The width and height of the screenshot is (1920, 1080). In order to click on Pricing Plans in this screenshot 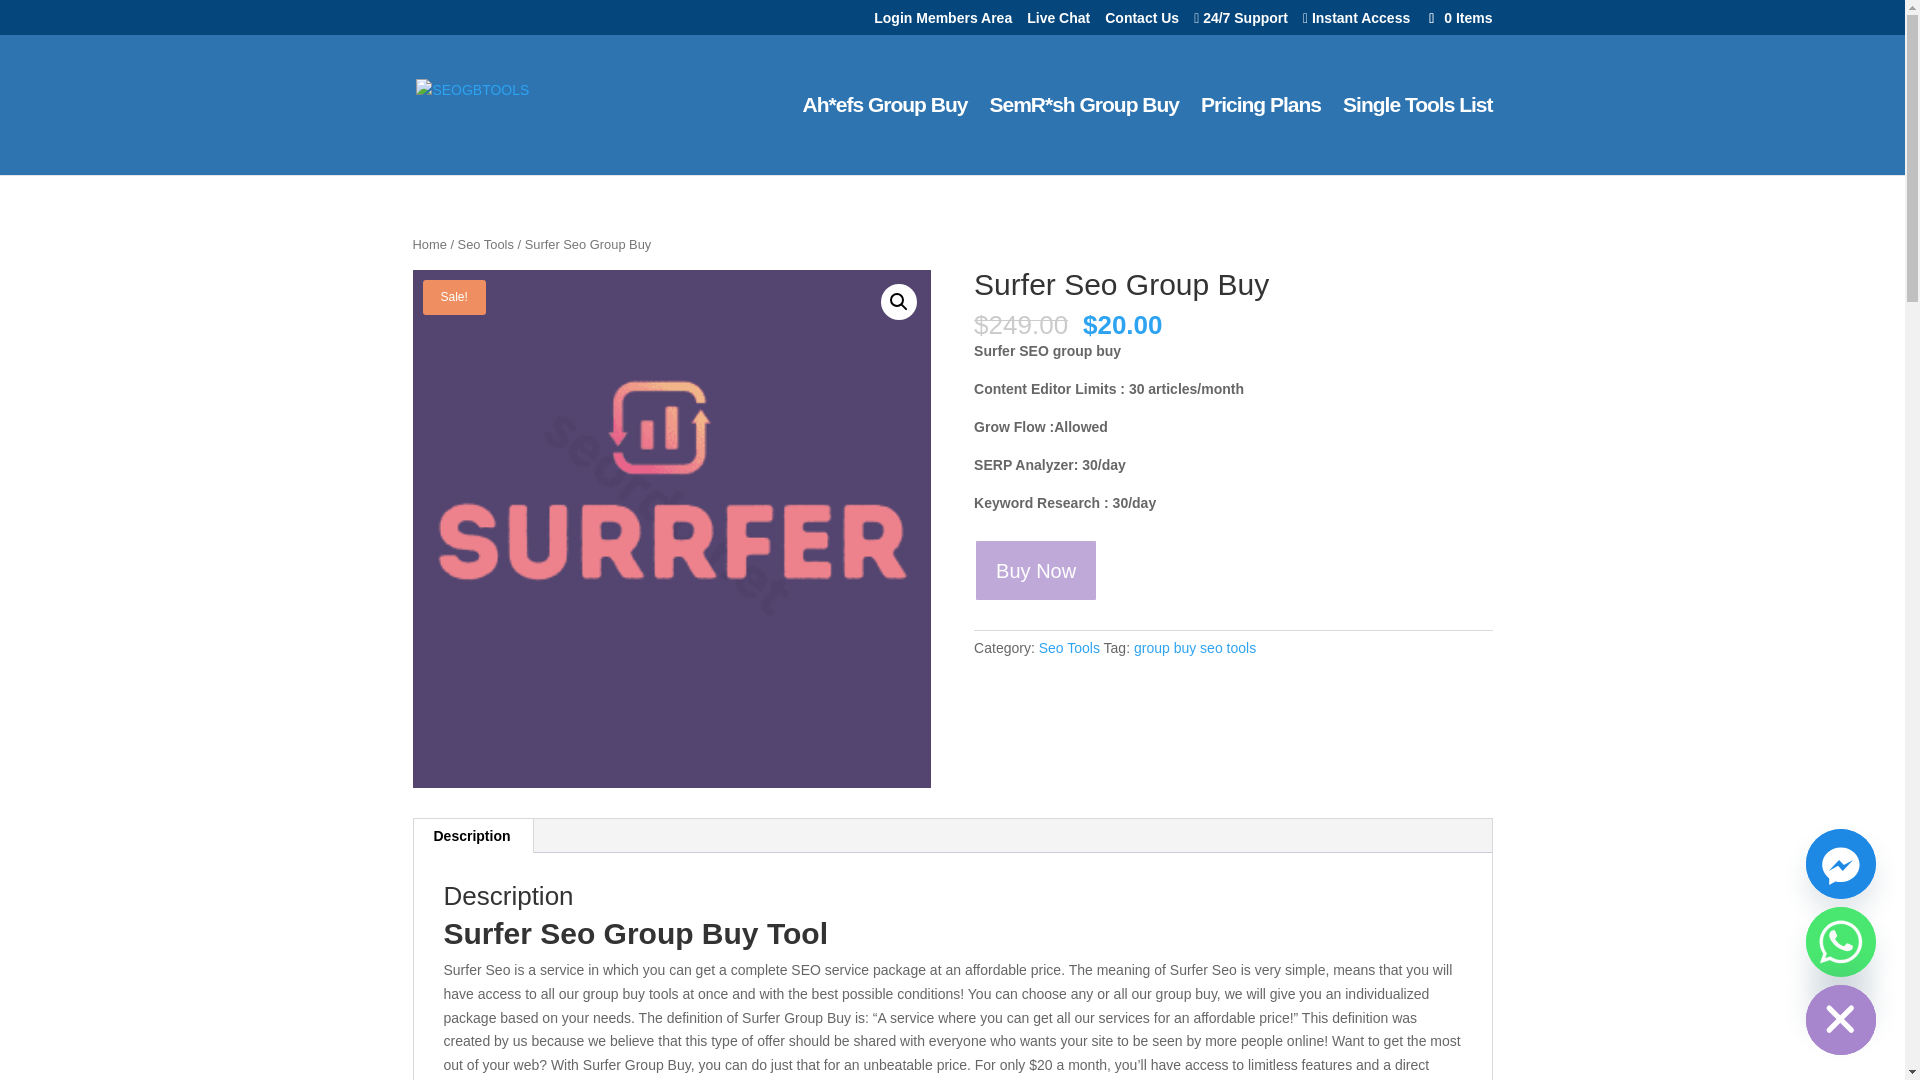, I will do `click(1260, 136)`.